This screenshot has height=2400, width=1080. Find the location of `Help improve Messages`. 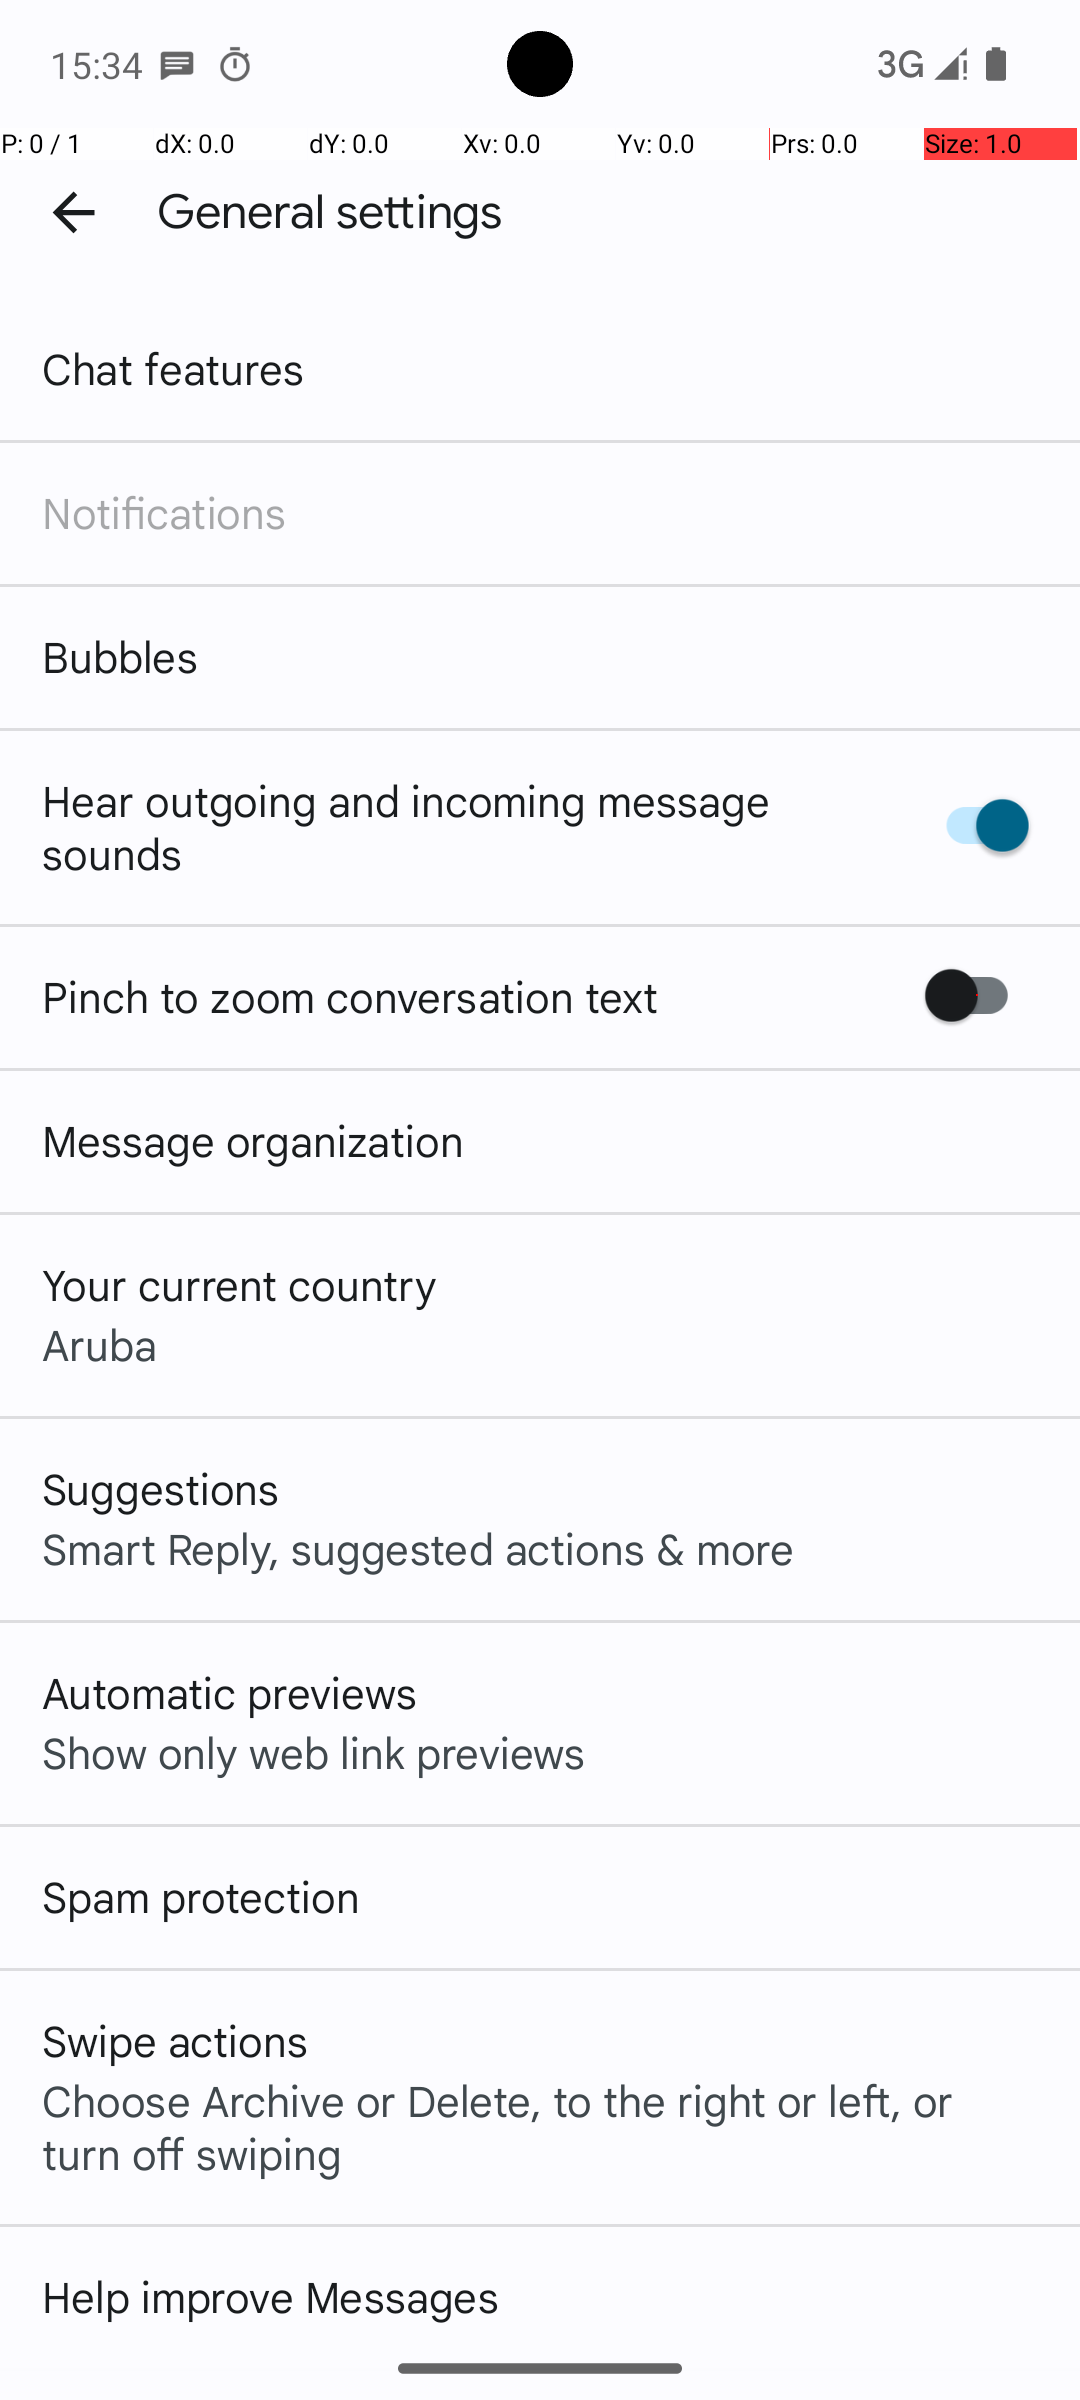

Help improve Messages is located at coordinates (270, 2296).